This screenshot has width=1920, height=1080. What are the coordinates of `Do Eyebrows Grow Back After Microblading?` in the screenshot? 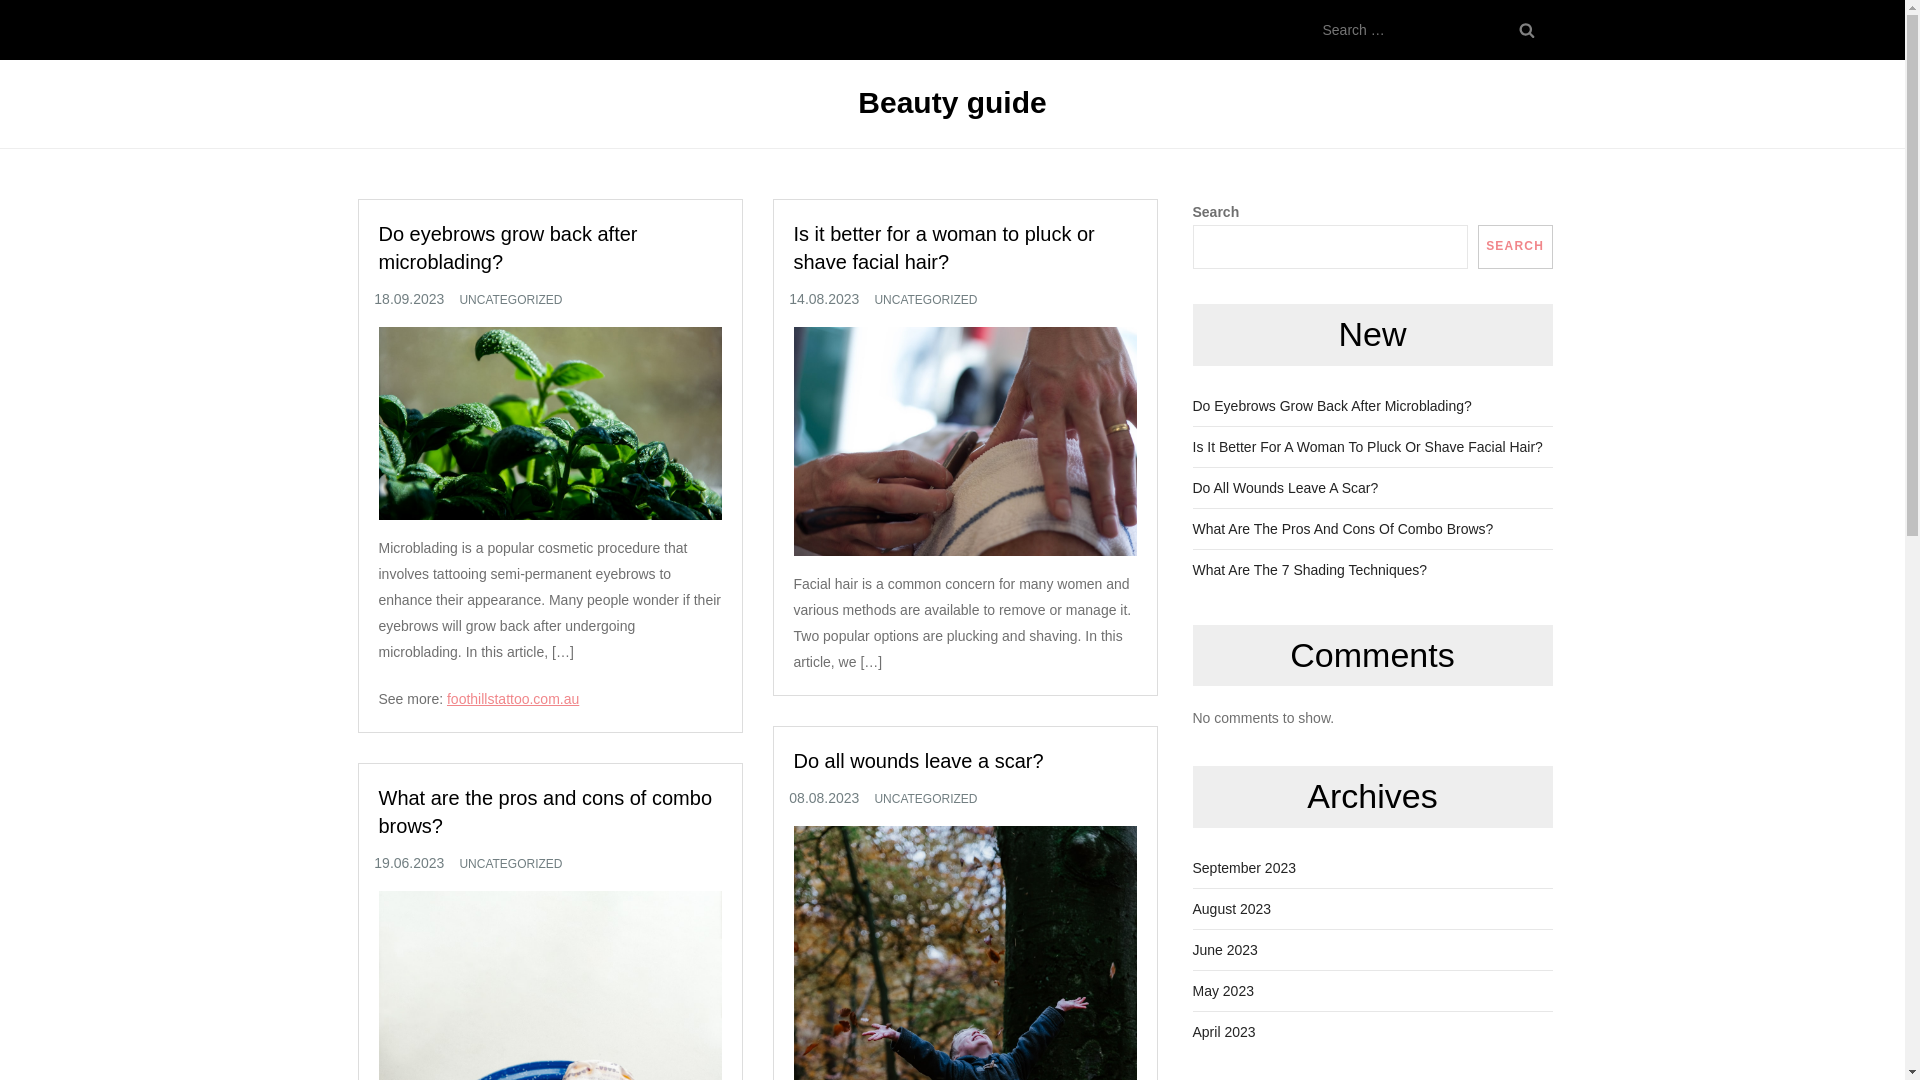 It's located at (1332, 406).